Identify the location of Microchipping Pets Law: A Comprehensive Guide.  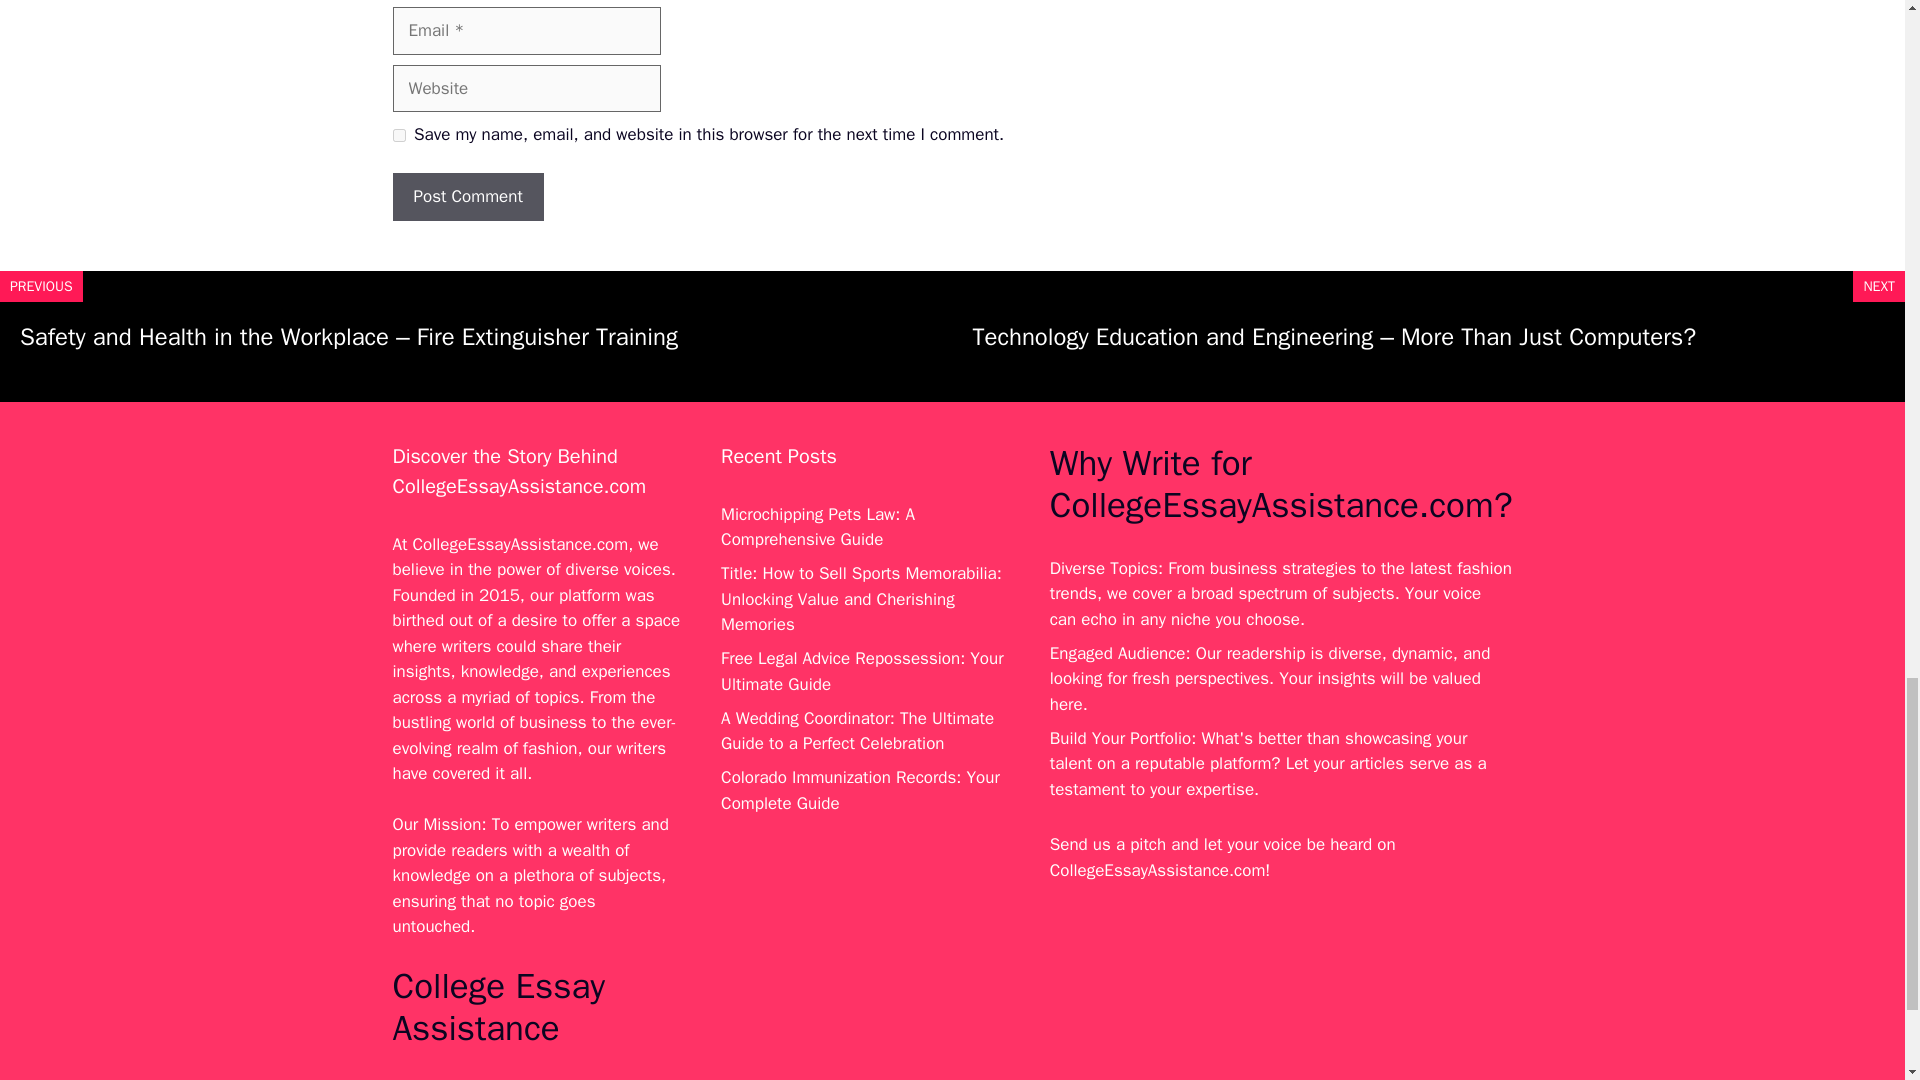
(818, 527).